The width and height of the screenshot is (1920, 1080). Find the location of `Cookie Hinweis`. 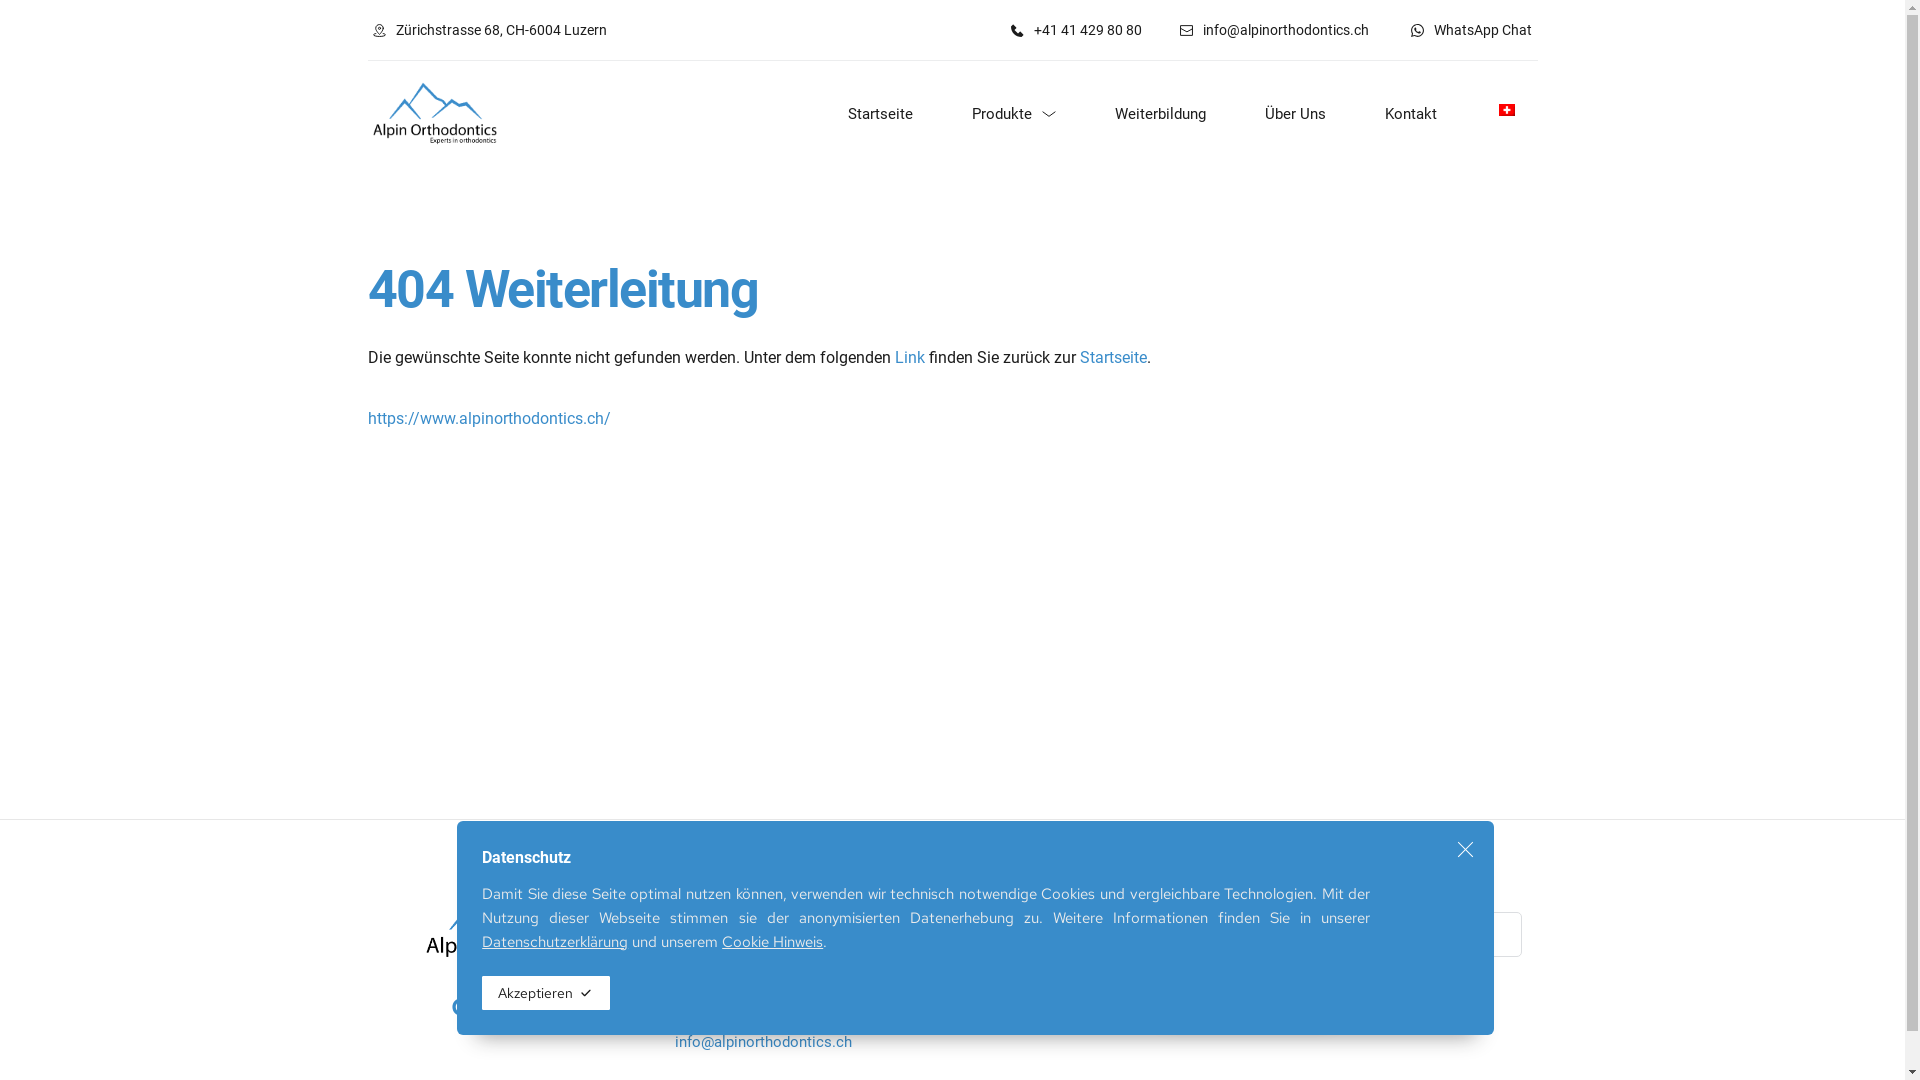

Cookie Hinweis is located at coordinates (772, 942).